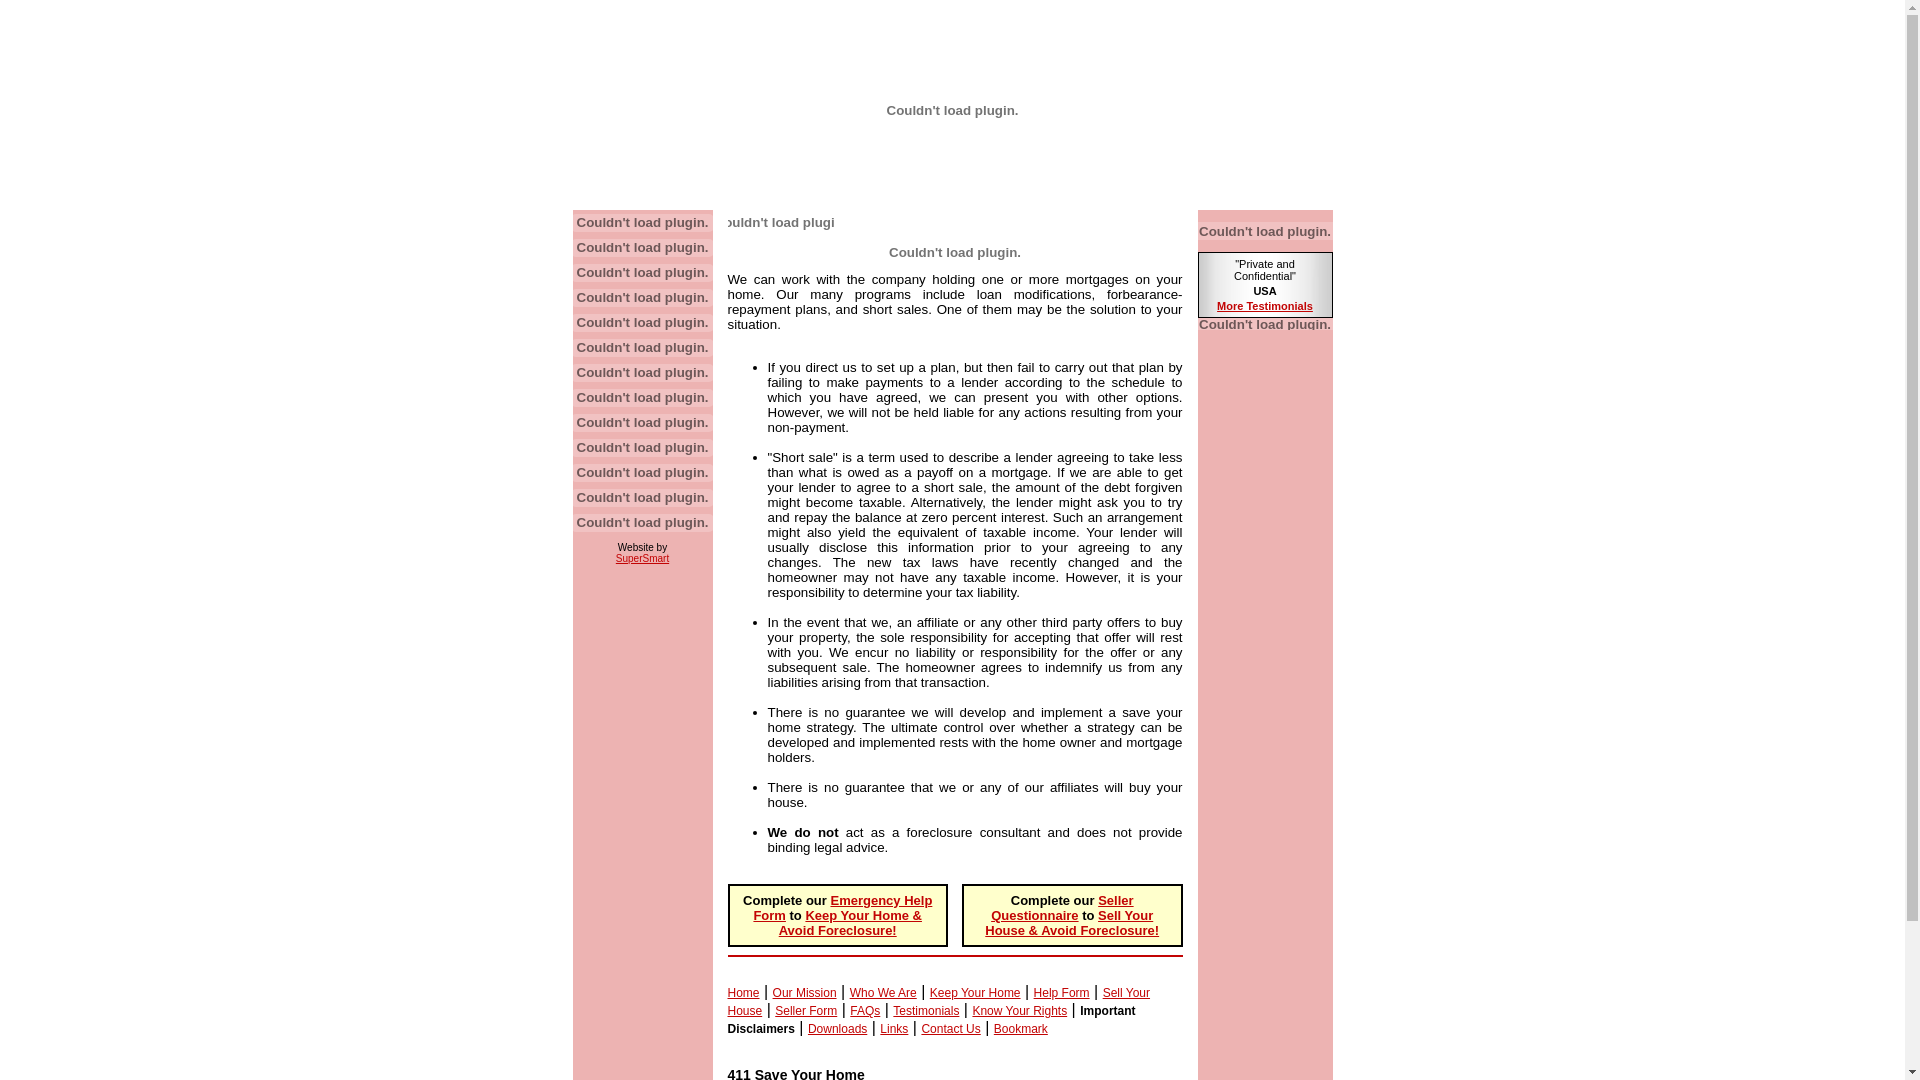  What do you see at coordinates (806, 1010) in the screenshot?
I see `Seller Form` at bounding box center [806, 1010].